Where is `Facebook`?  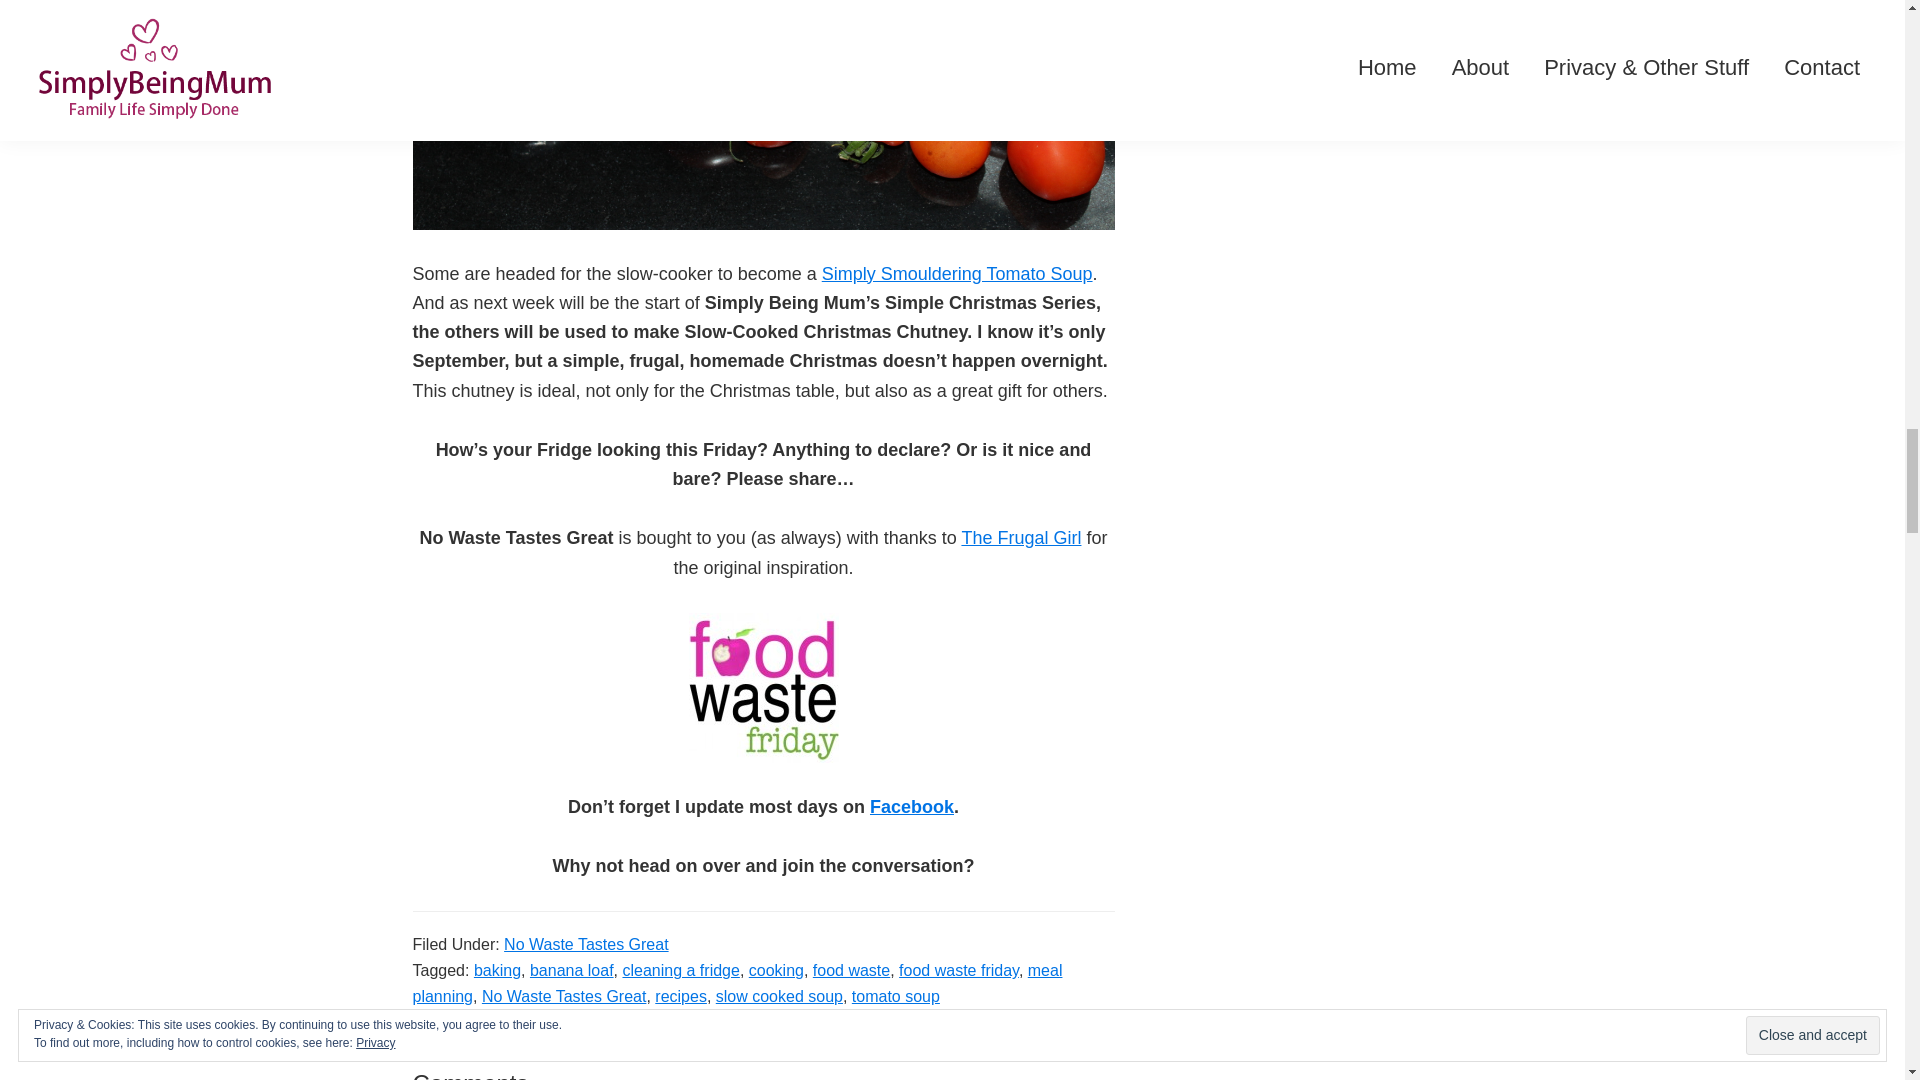
Facebook is located at coordinates (912, 806).